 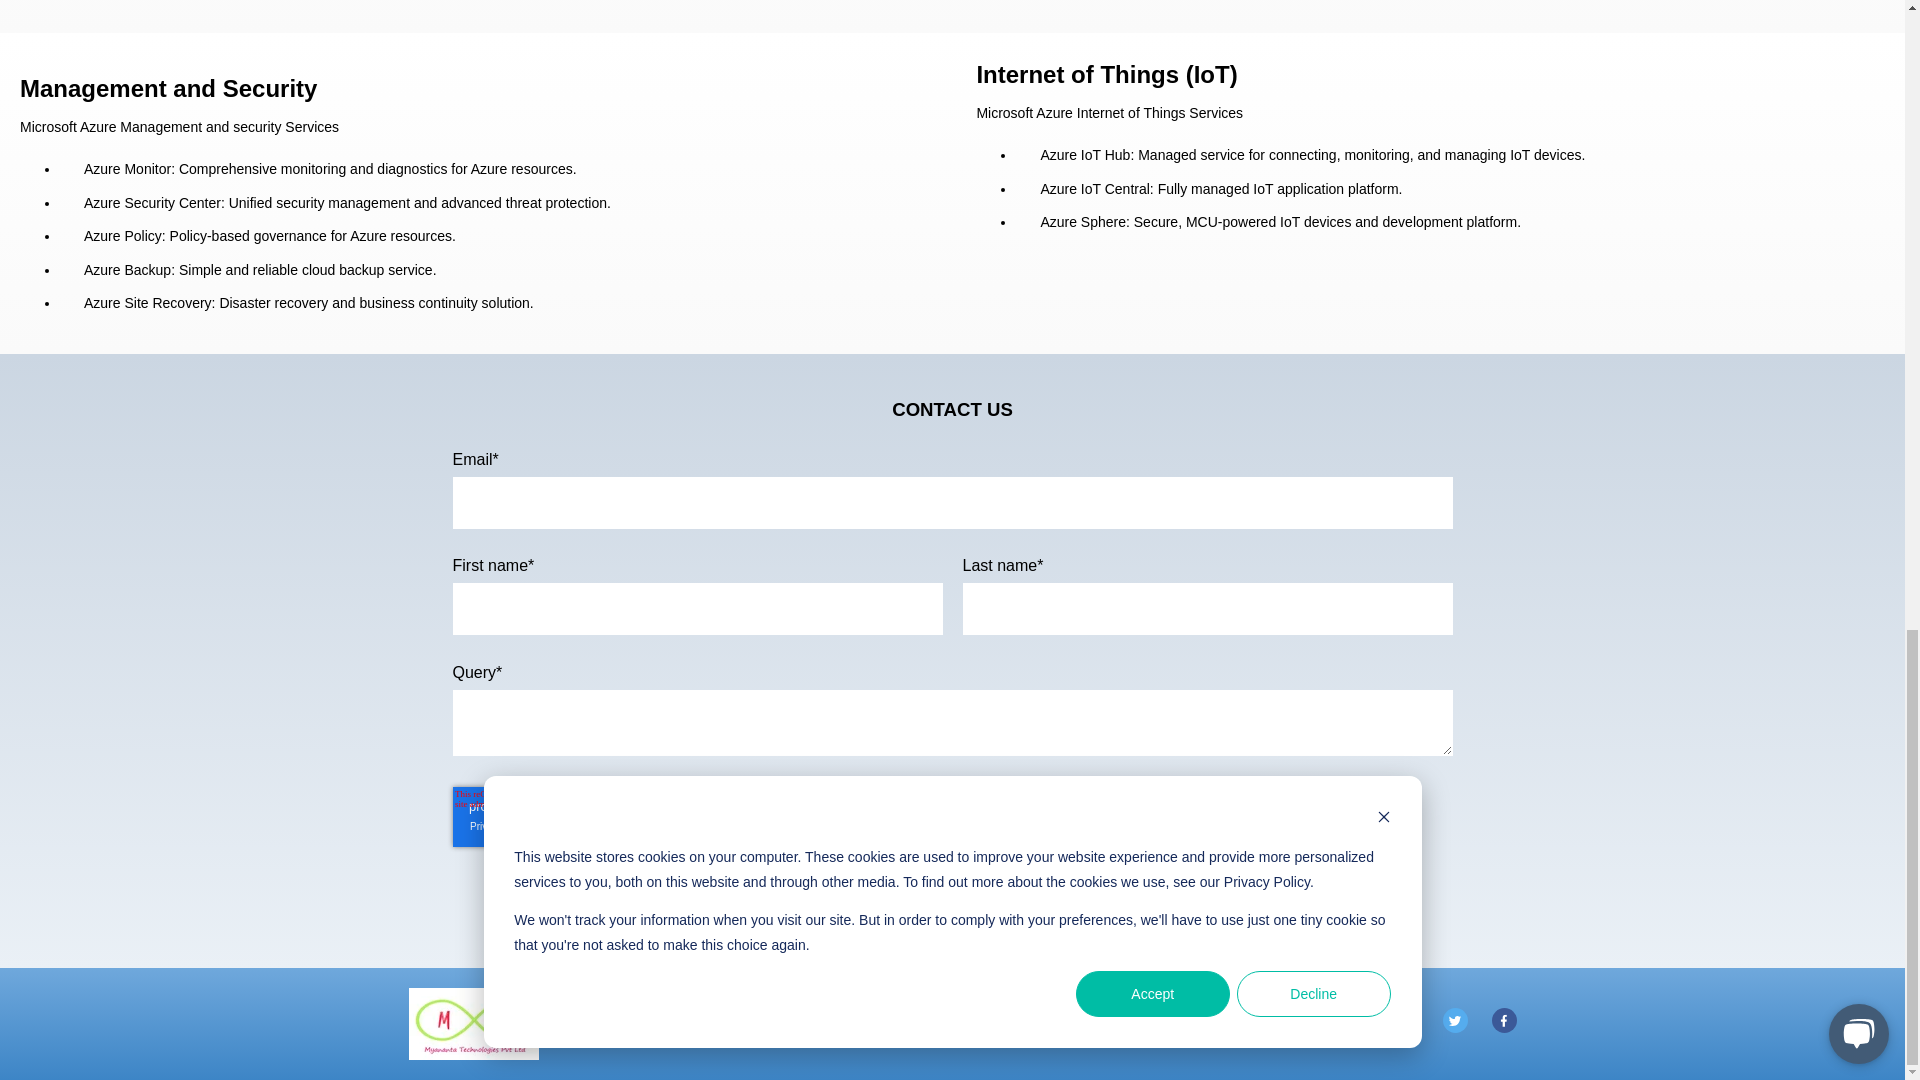 I want to click on Myananta Technologies, so click(x=474, y=1024).